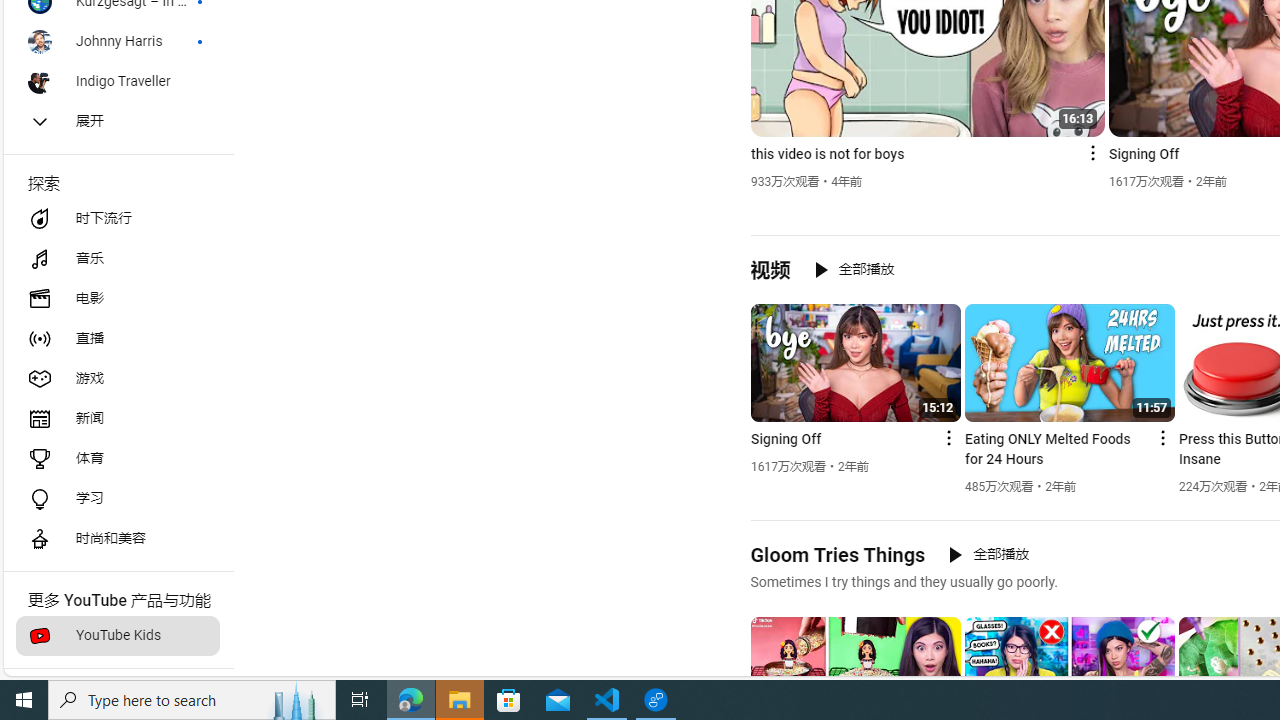  What do you see at coordinates (838, 554) in the screenshot?
I see `Gloom Tries Things` at bounding box center [838, 554].